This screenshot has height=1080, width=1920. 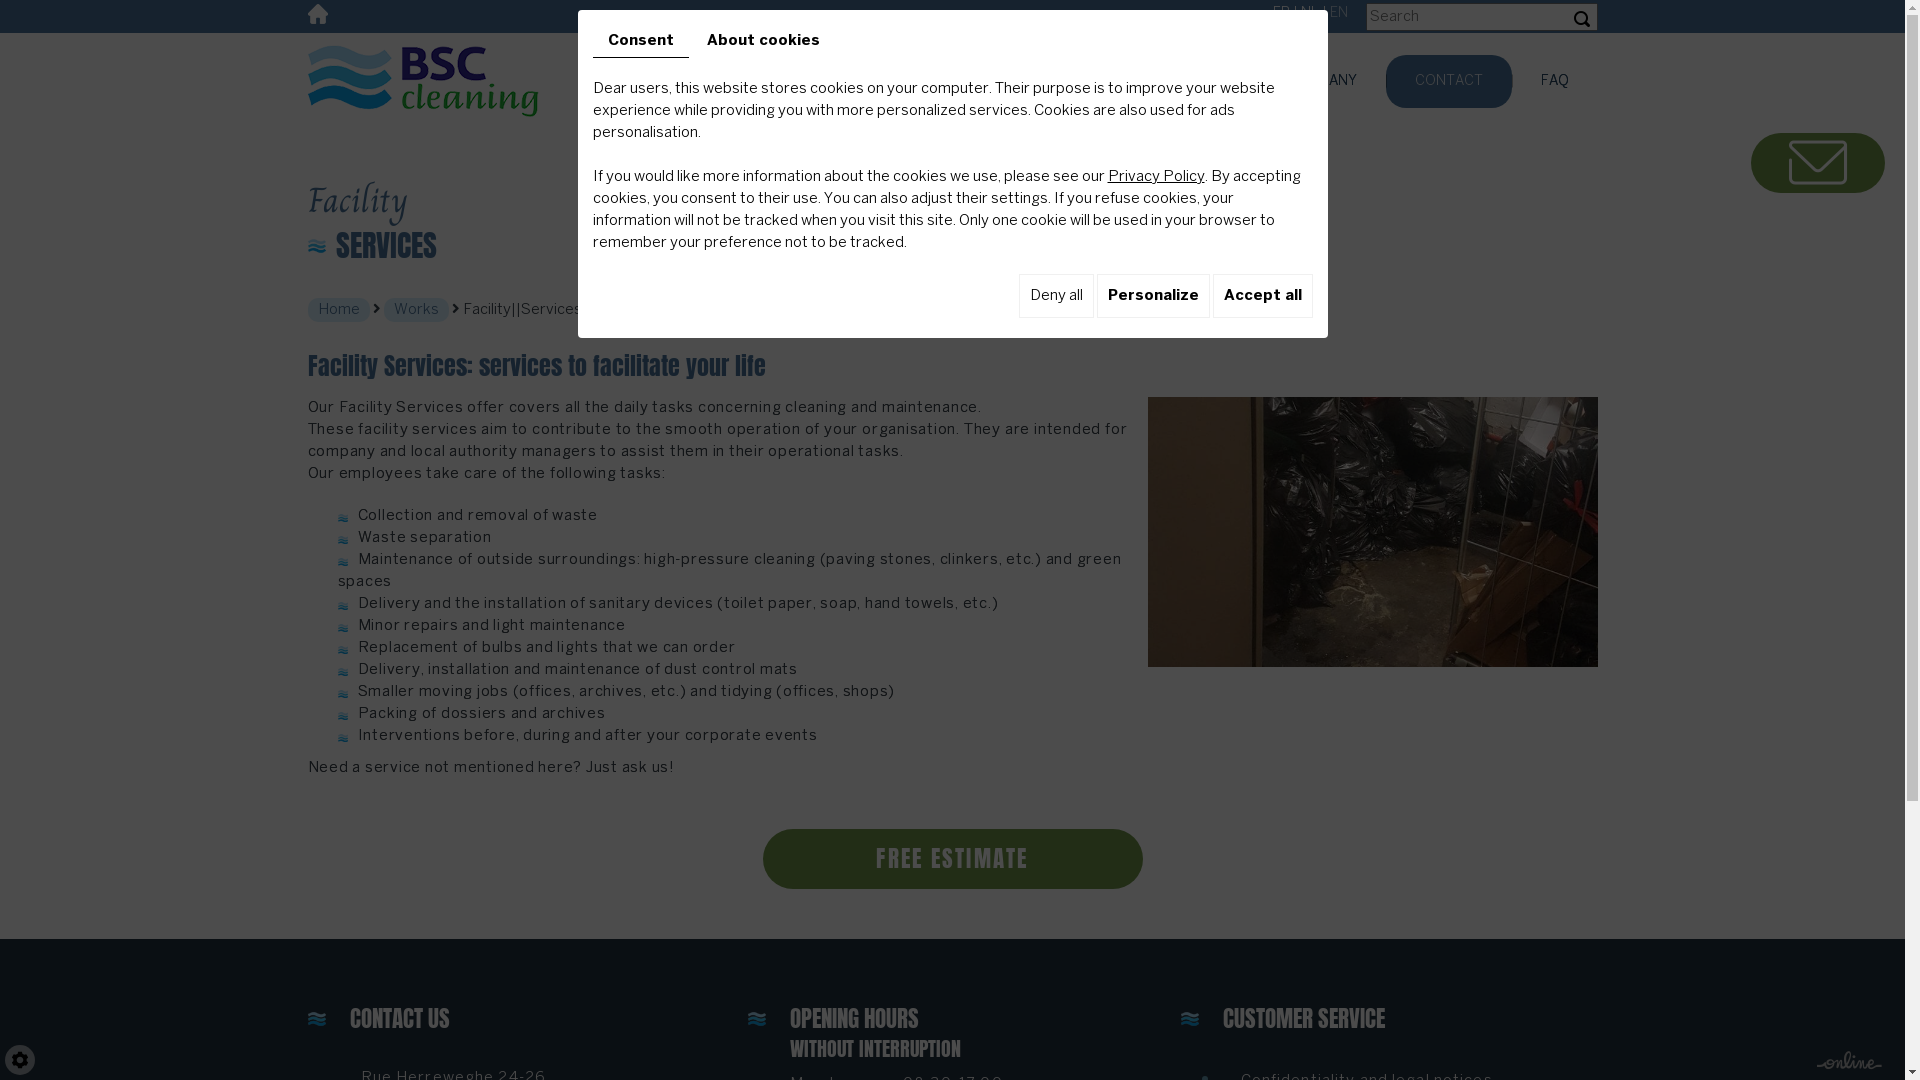 What do you see at coordinates (1309, 14) in the screenshot?
I see `NL` at bounding box center [1309, 14].